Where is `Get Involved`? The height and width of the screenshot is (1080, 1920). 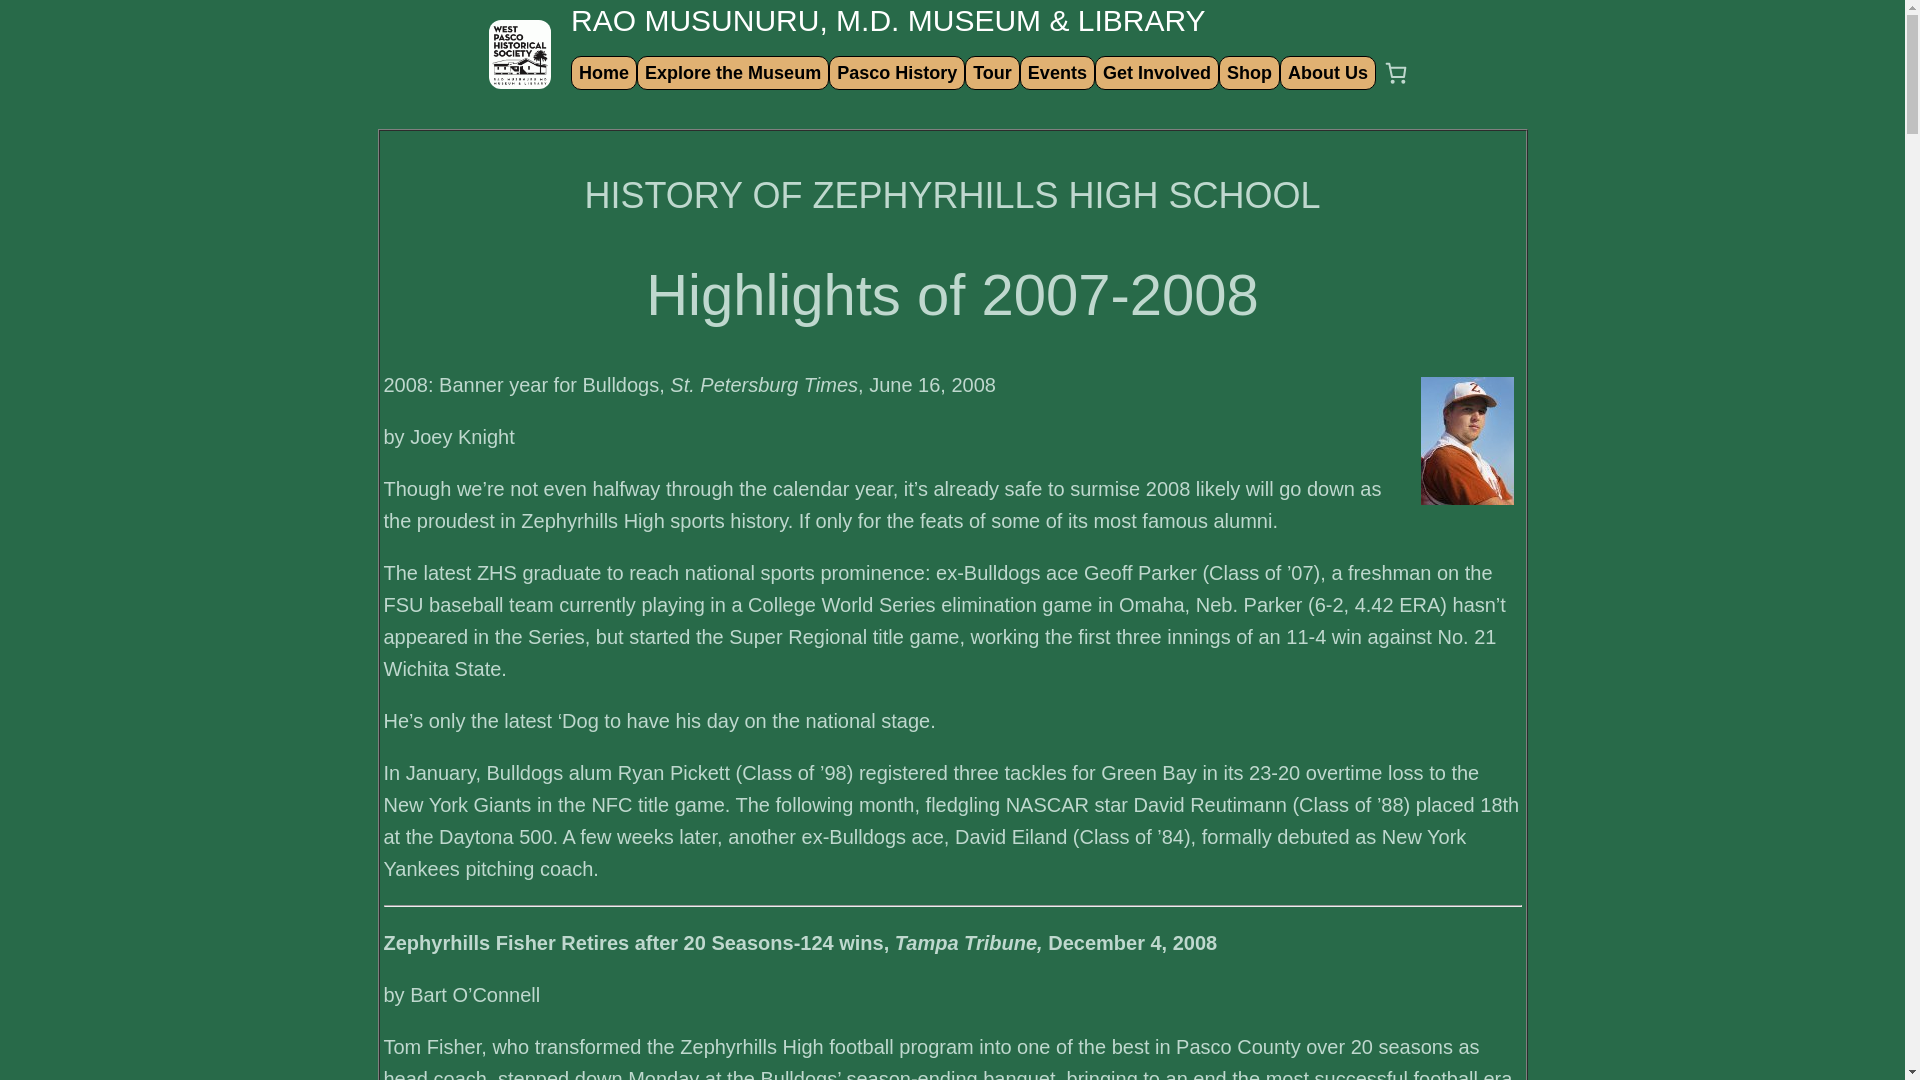 Get Involved is located at coordinates (1156, 73).